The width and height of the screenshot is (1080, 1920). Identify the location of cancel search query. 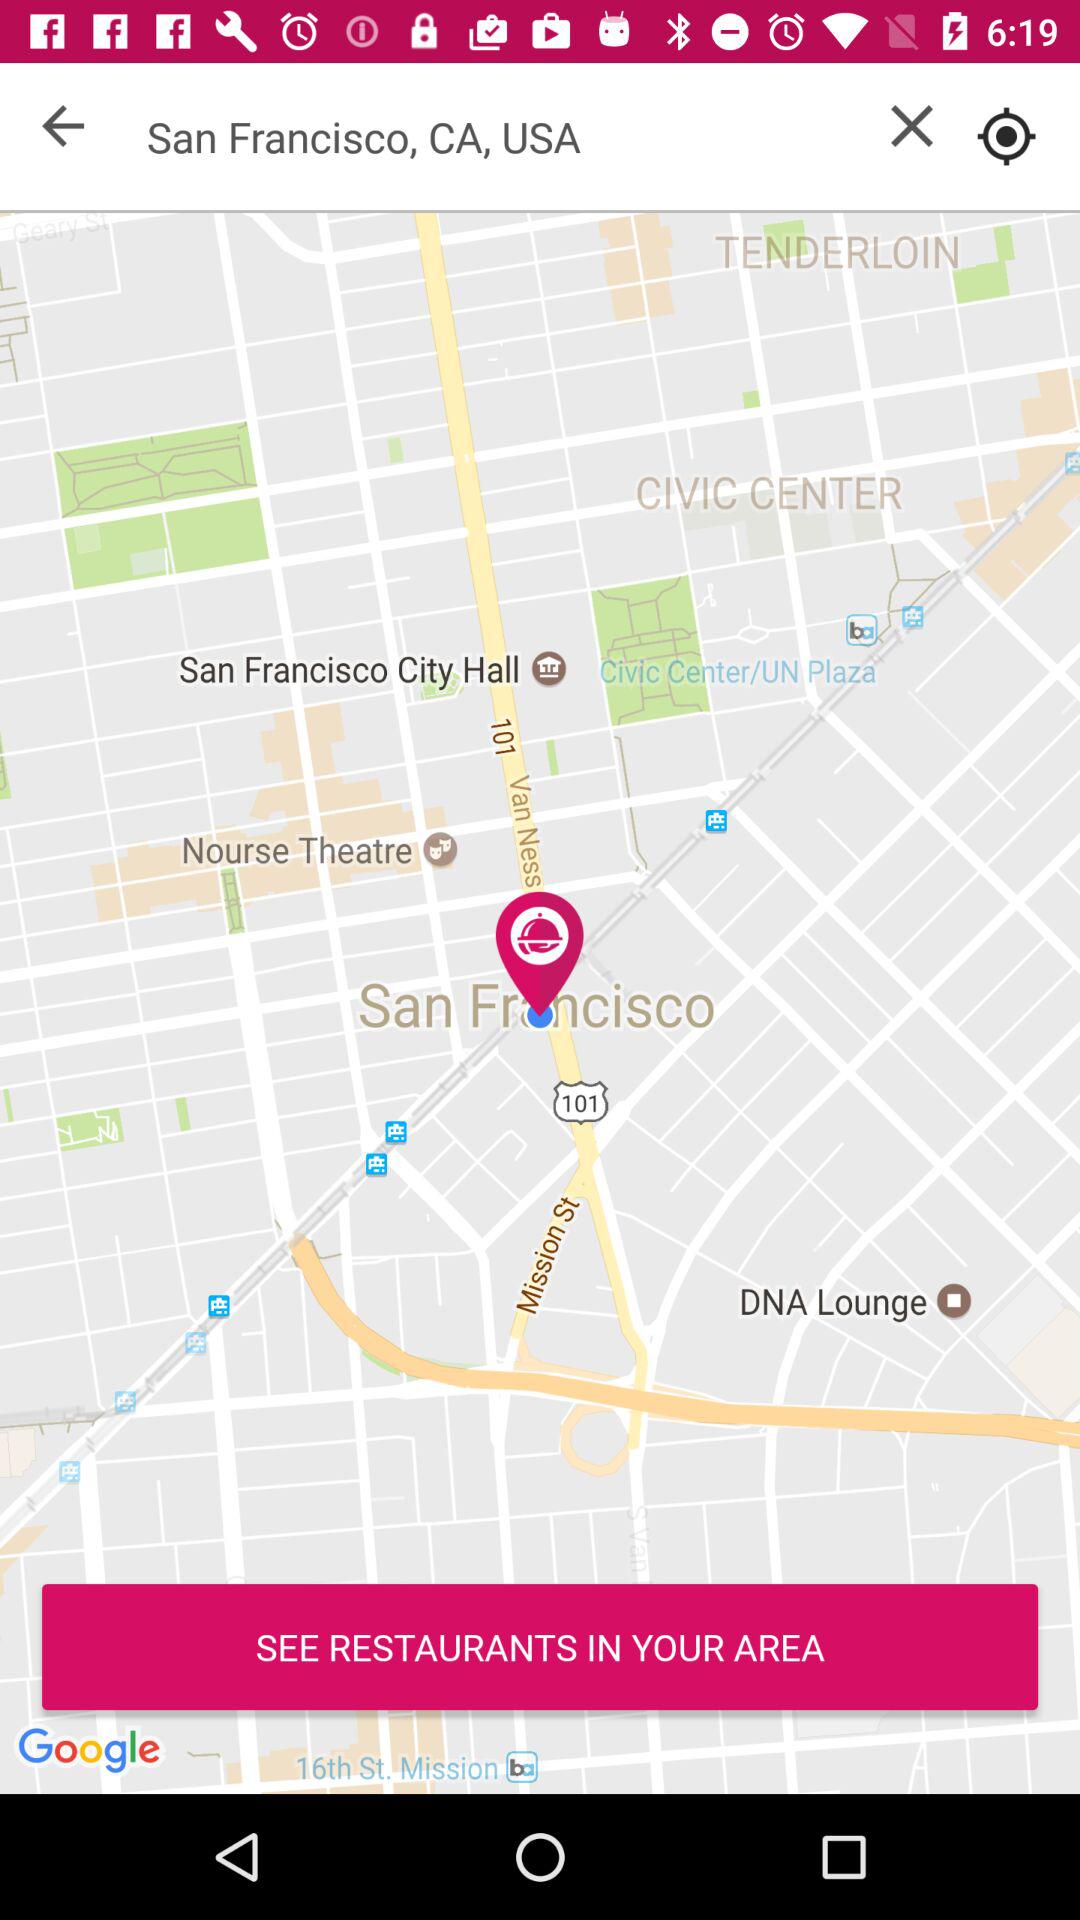
(912, 126).